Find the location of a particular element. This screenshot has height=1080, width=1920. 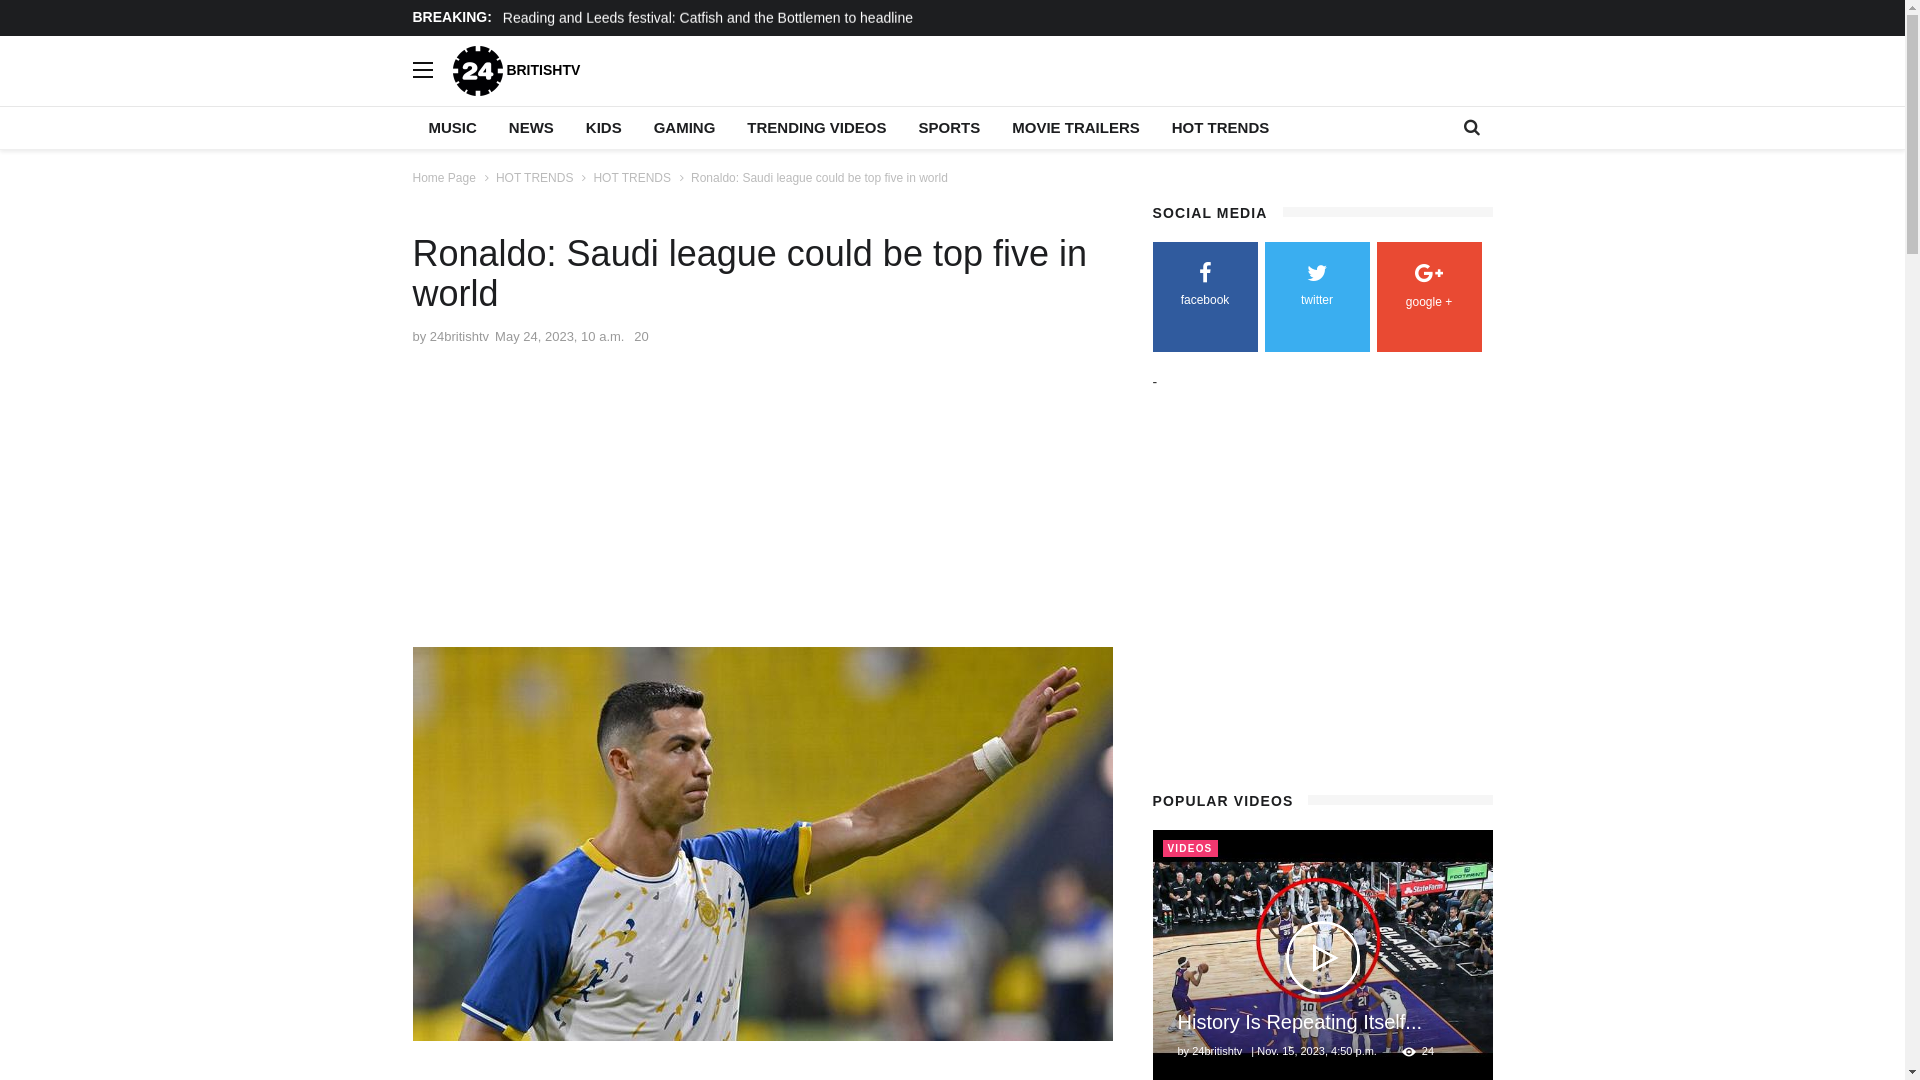

HOT TRENDS is located at coordinates (632, 178).